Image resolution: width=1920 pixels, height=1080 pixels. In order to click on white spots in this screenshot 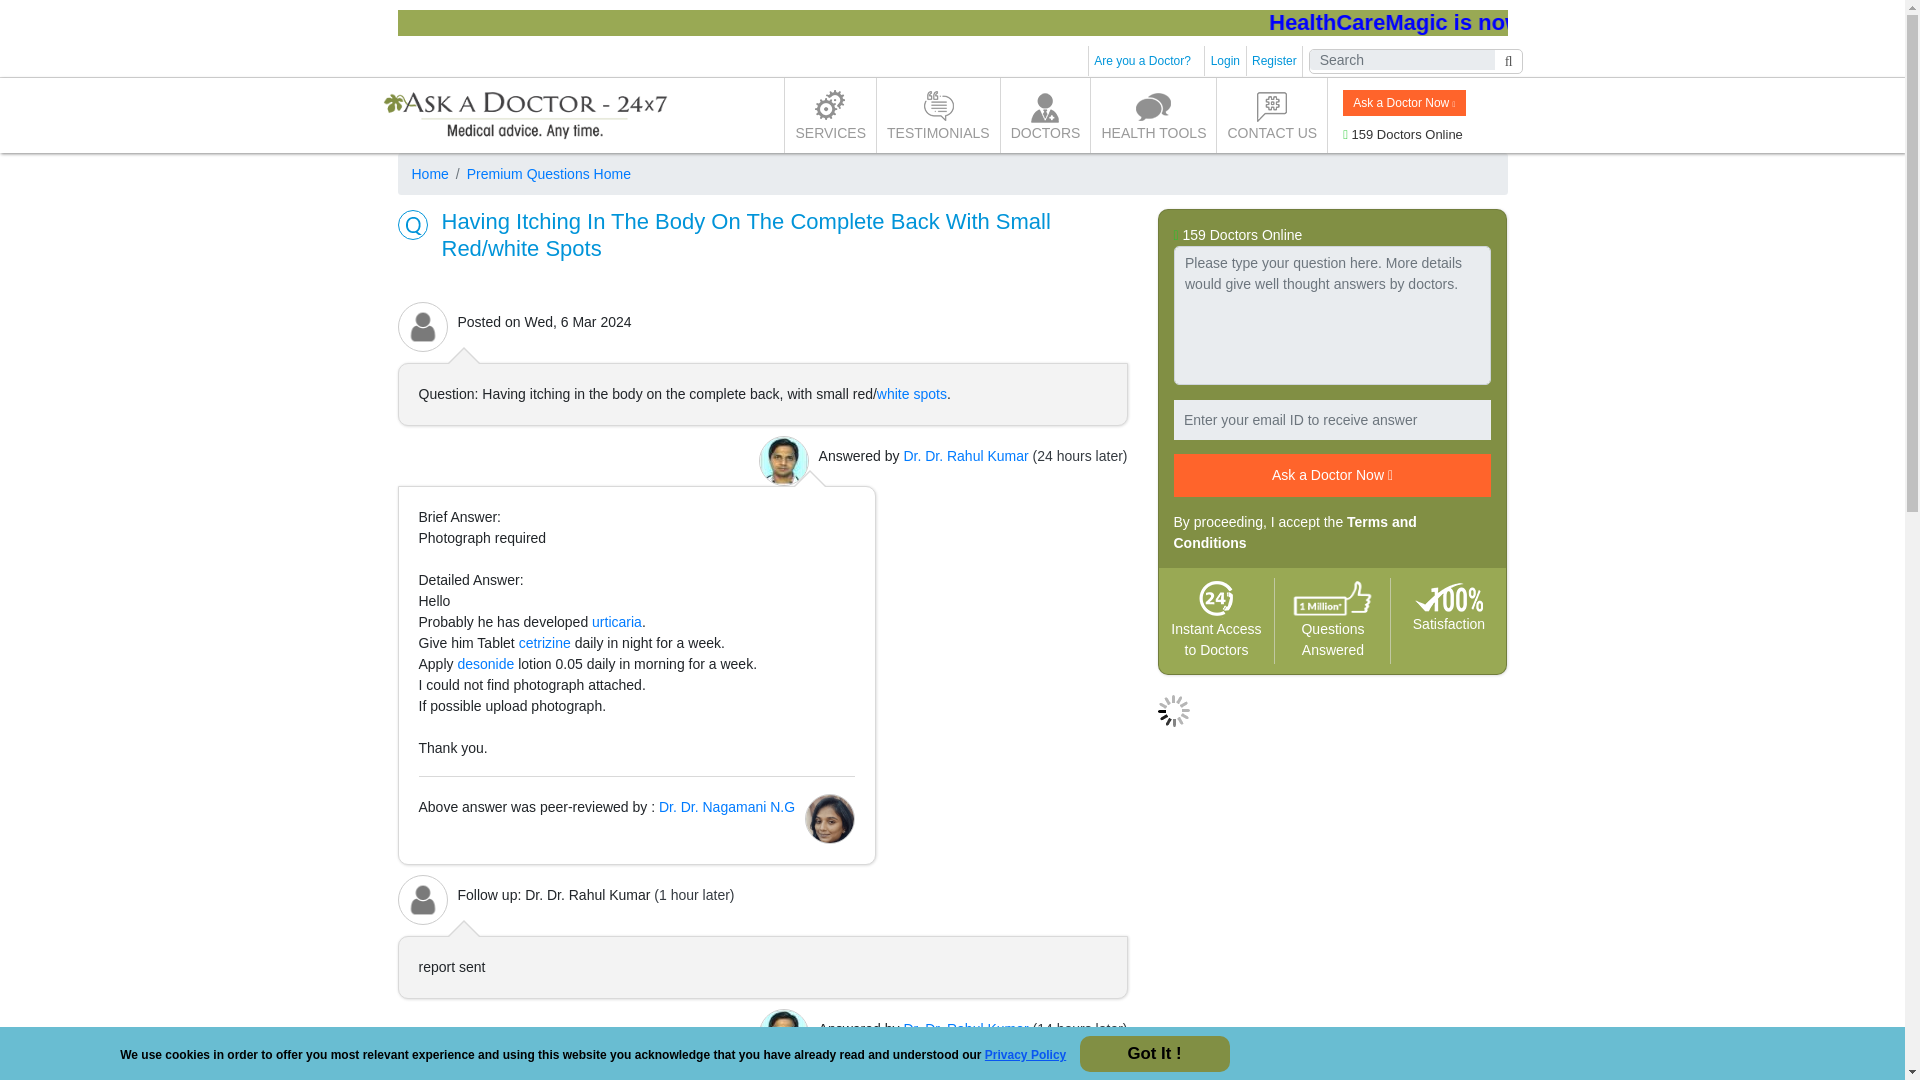, I will do `click(912, 393)`.